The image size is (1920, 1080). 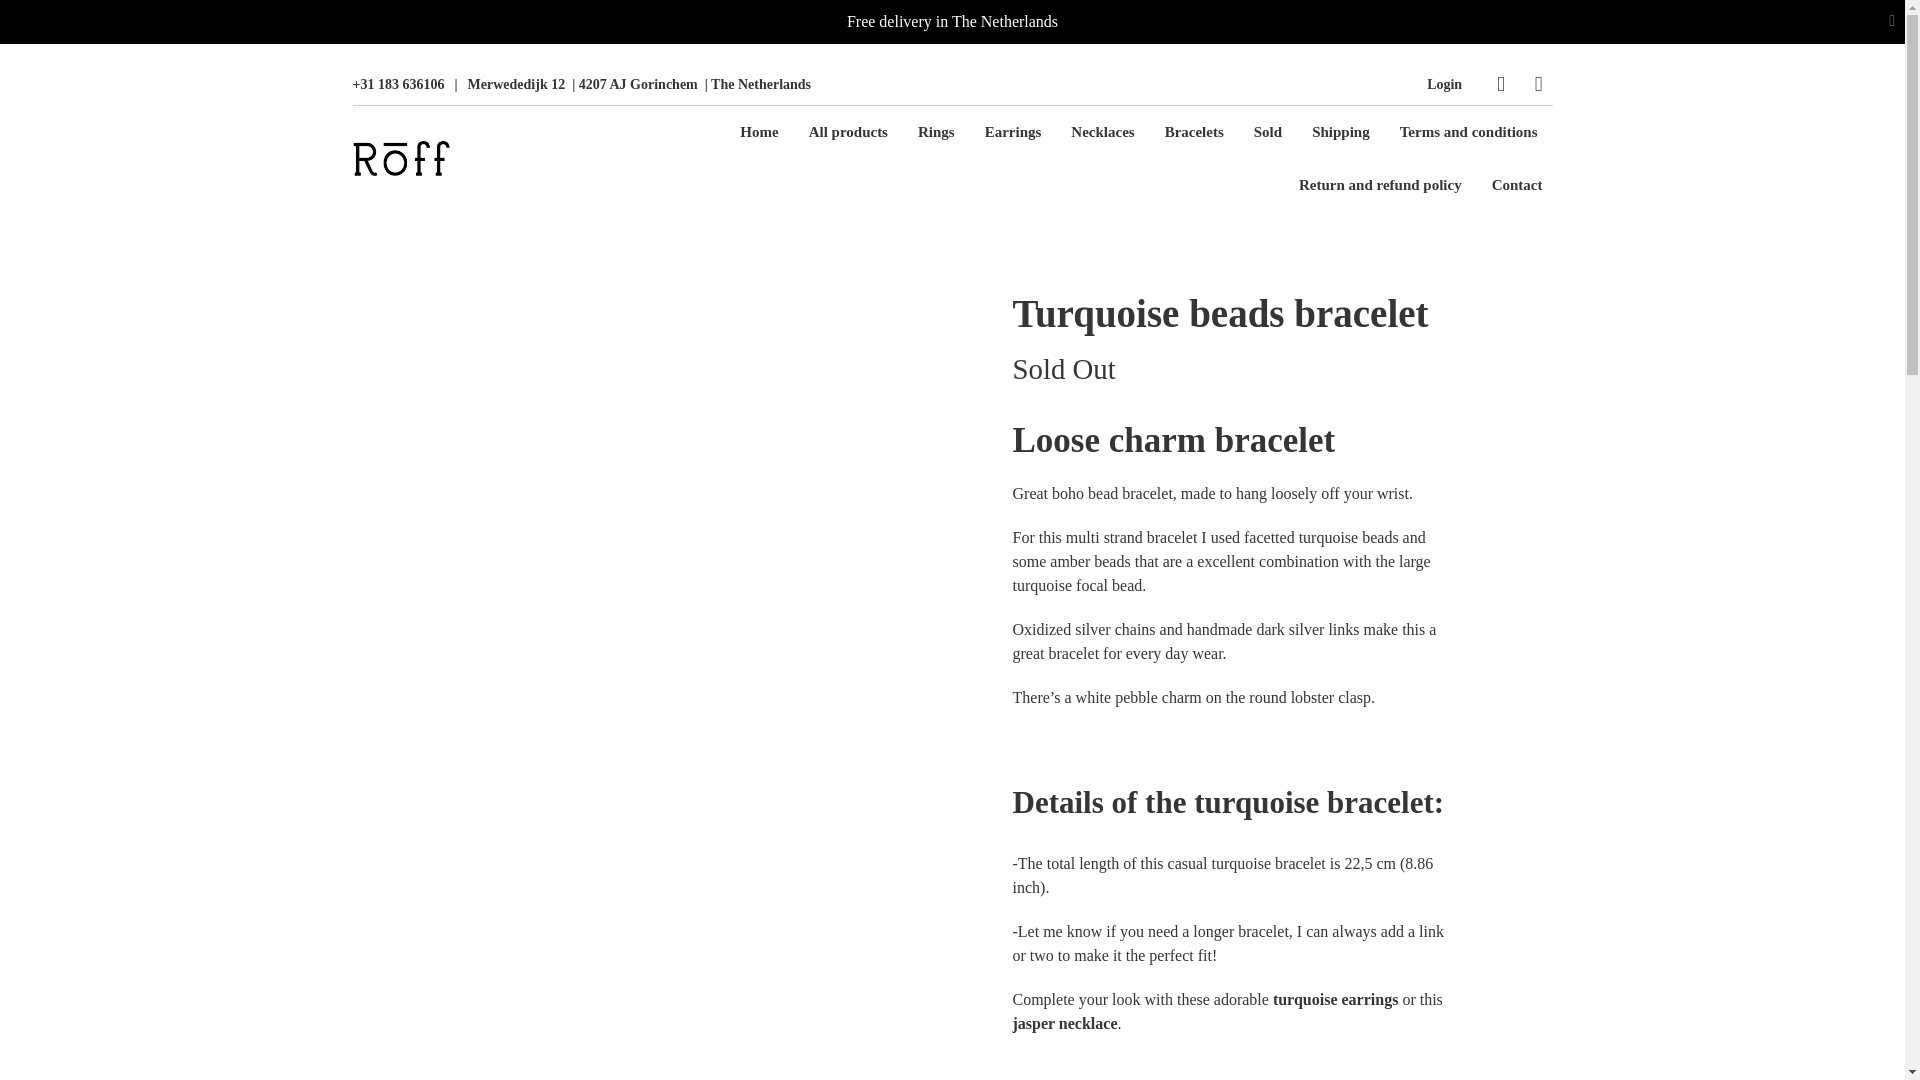 What do you see at coordinates (758, 132) in the screenshot?
I see `Home` at bounding box center [758, 132].